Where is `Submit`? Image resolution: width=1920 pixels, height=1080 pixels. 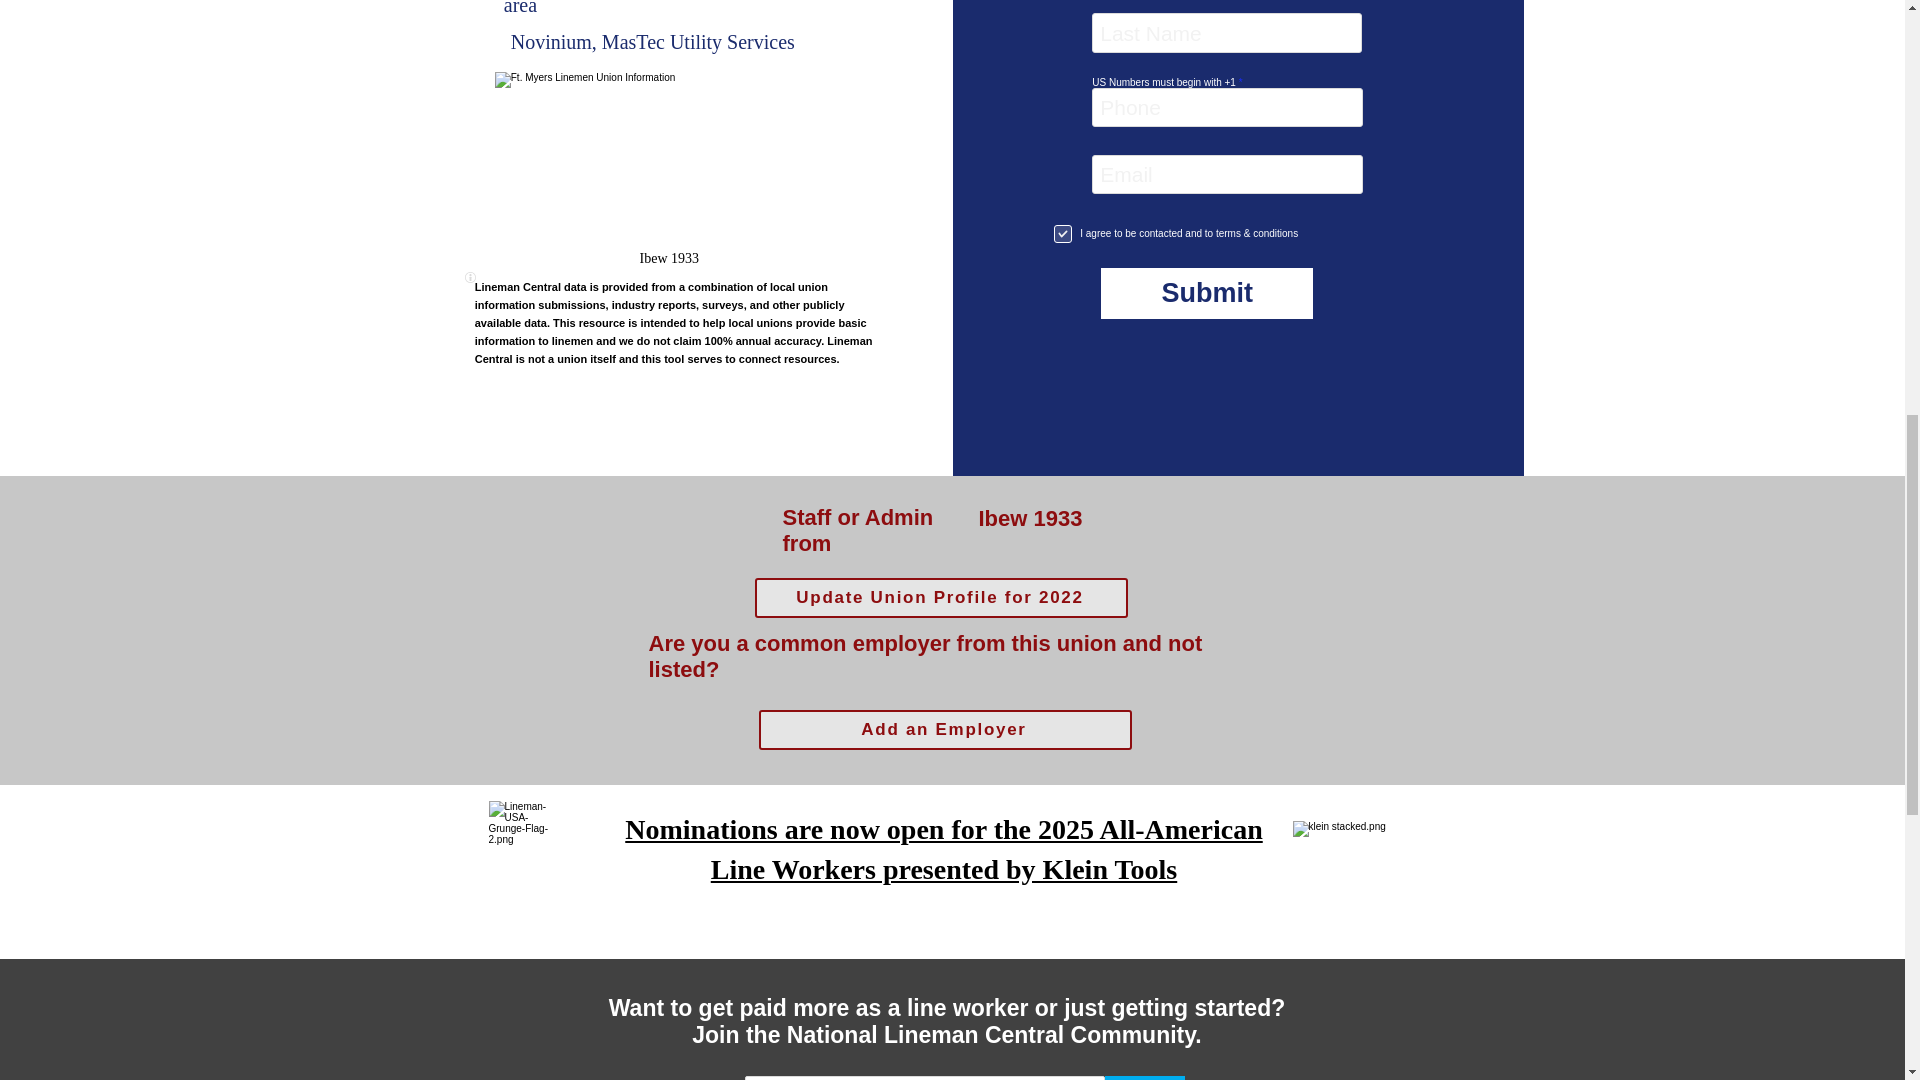 Submit is located at coordinates (1206, 292).